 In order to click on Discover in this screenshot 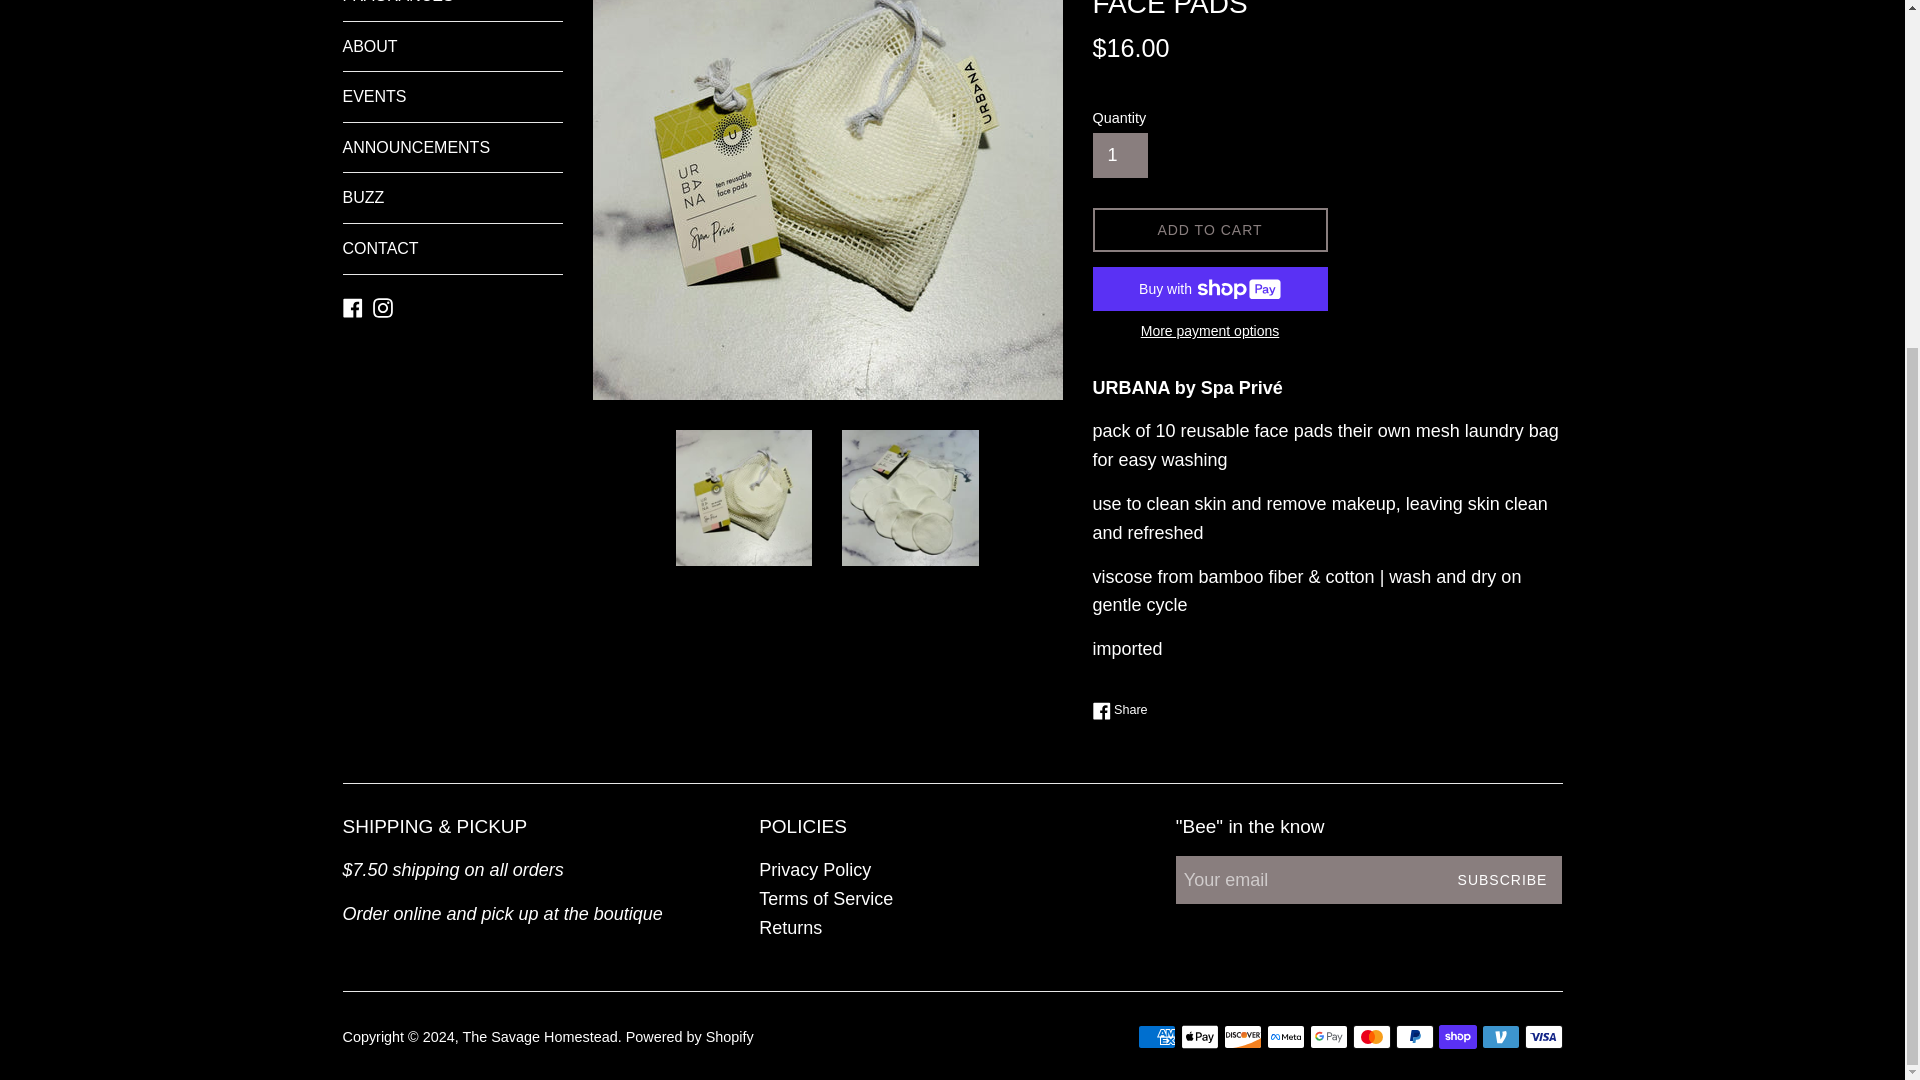, I will do `click(1242, 1036)`.